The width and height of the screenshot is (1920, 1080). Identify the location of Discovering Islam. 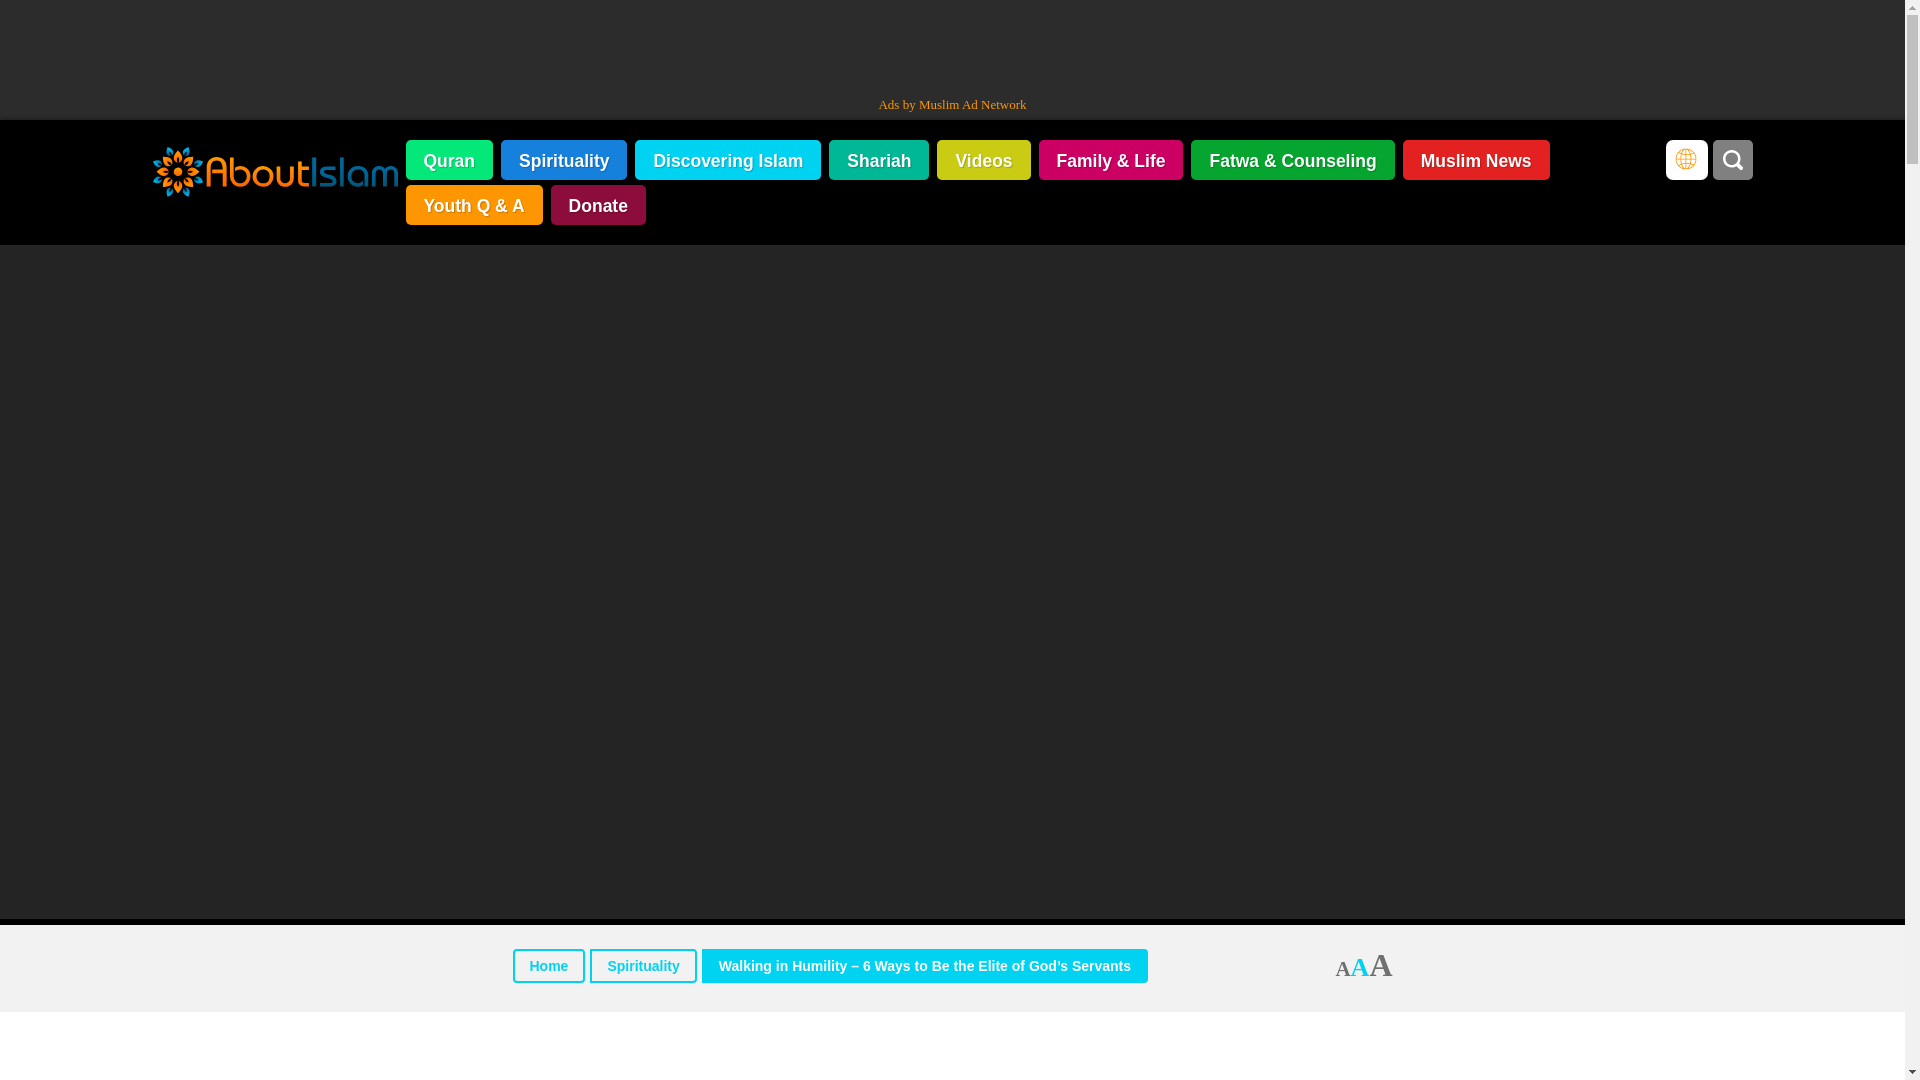
(728, 160).